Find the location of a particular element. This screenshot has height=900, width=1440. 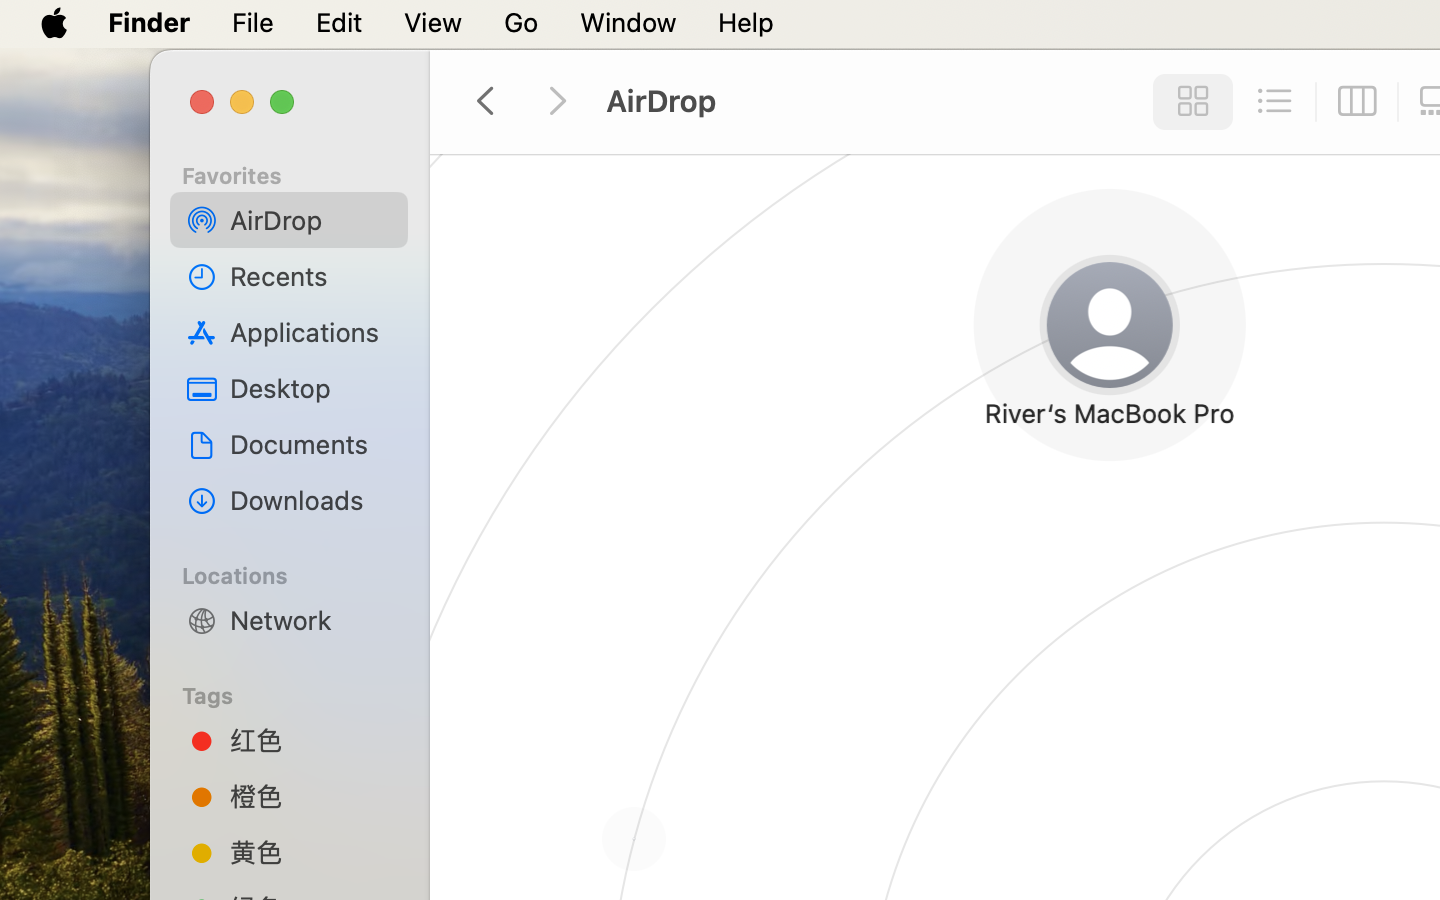

Network is located at coordinates (311, 620).